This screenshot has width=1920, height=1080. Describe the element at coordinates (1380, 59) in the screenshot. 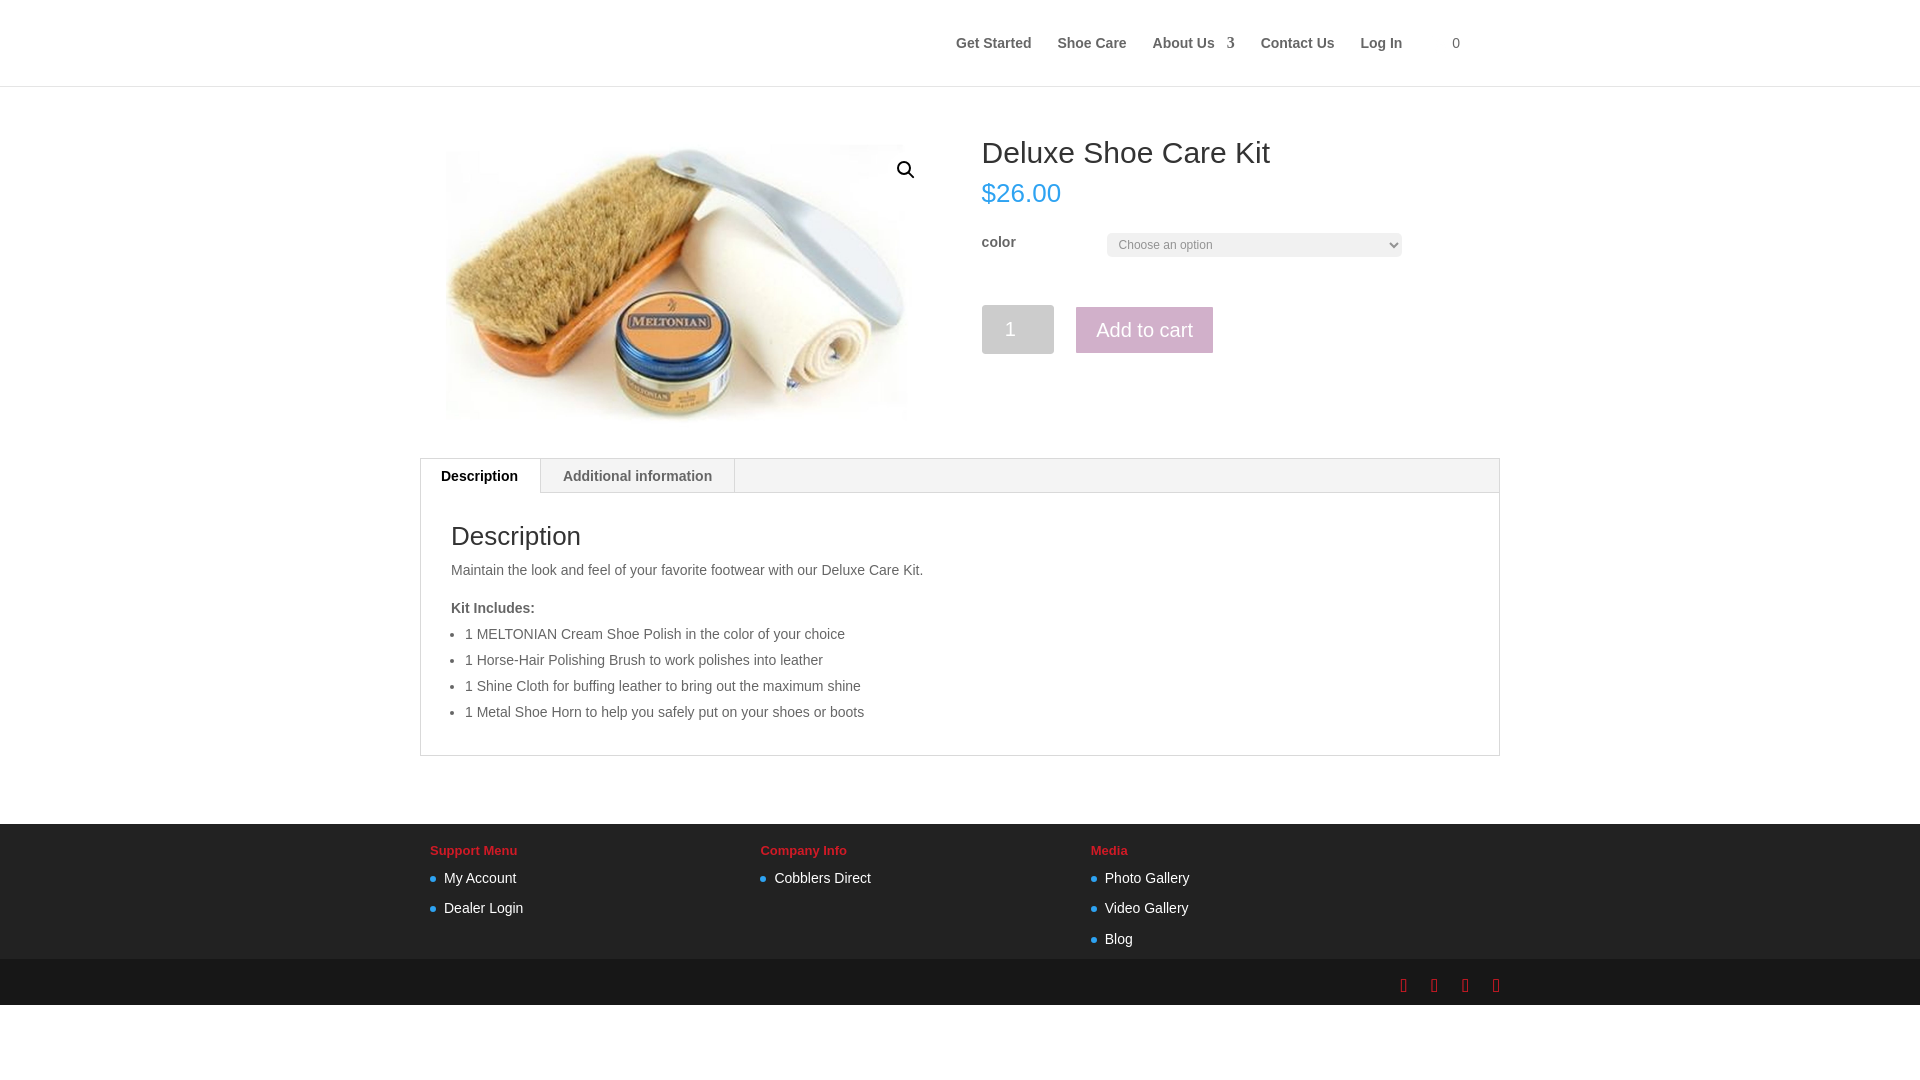

I see `Log In` at that location.